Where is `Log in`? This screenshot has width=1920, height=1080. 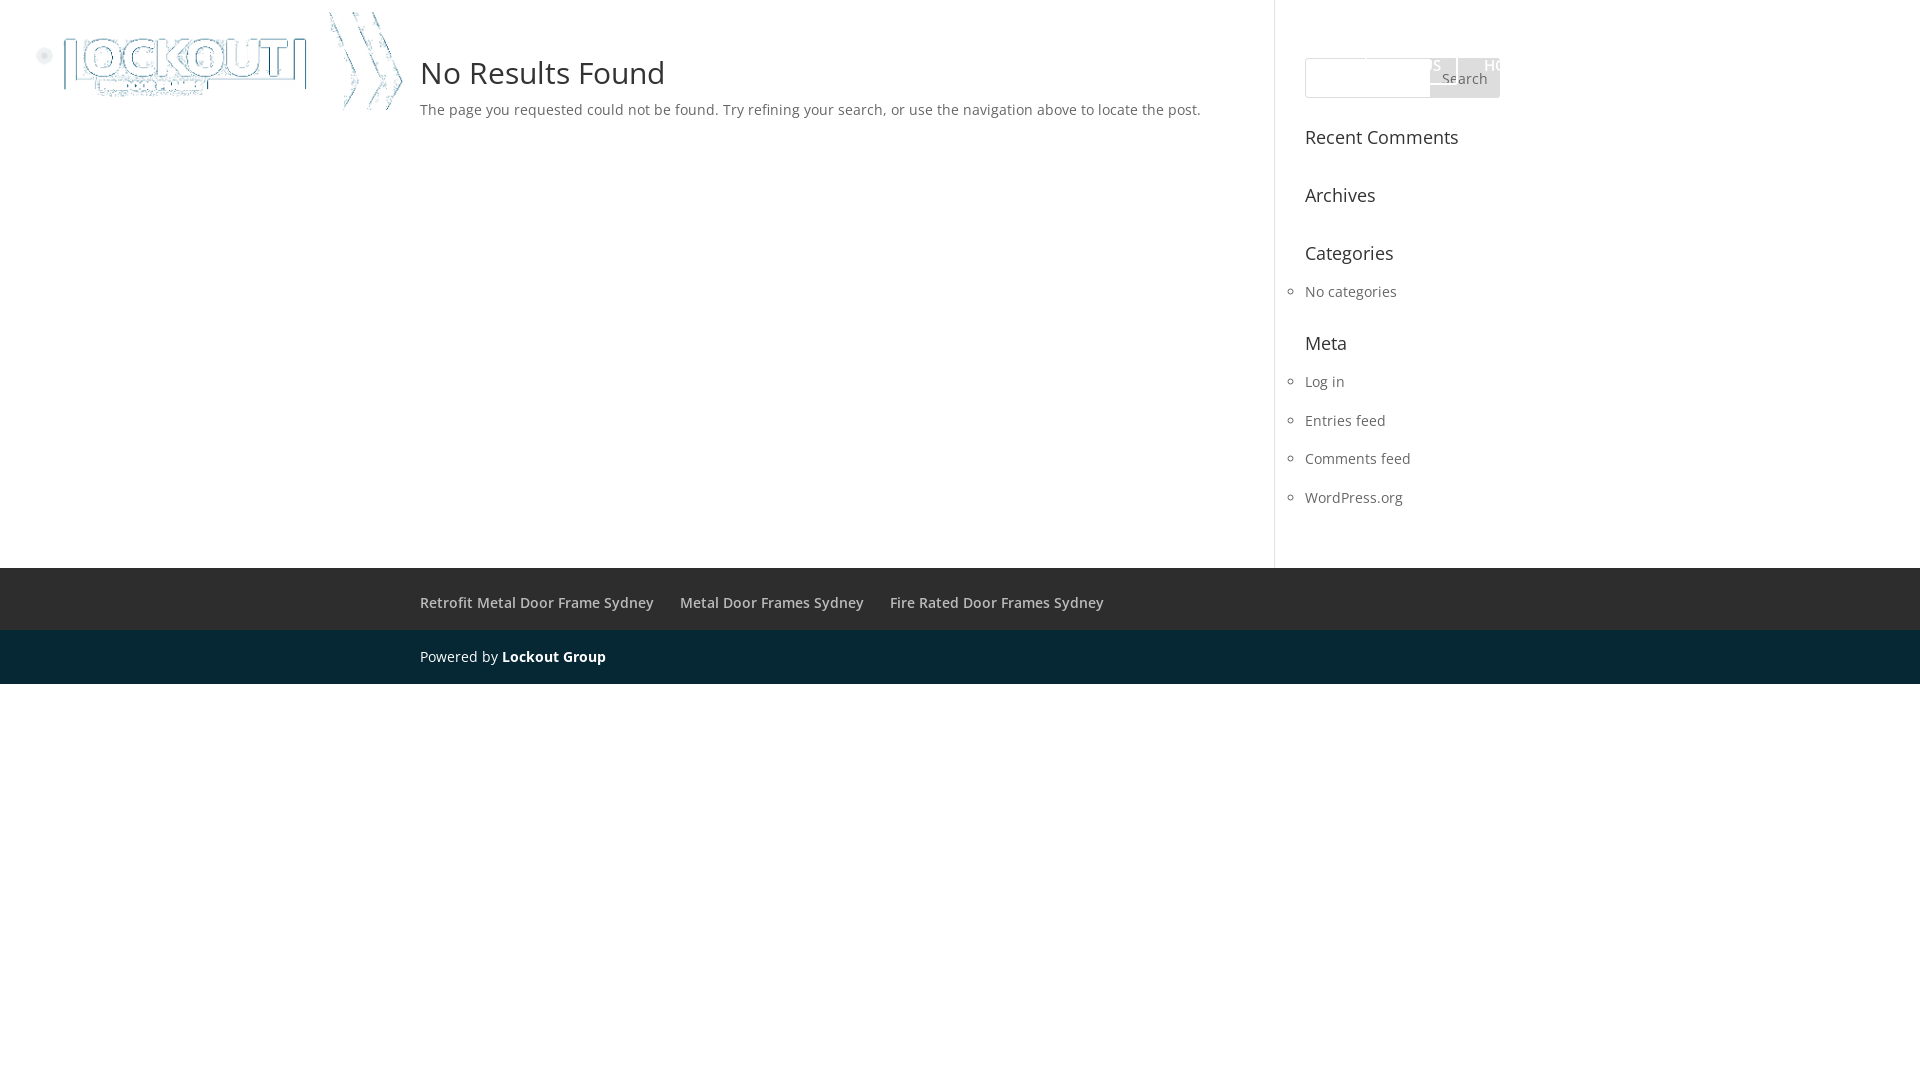
Log in is located at coordinates (1325, 382).